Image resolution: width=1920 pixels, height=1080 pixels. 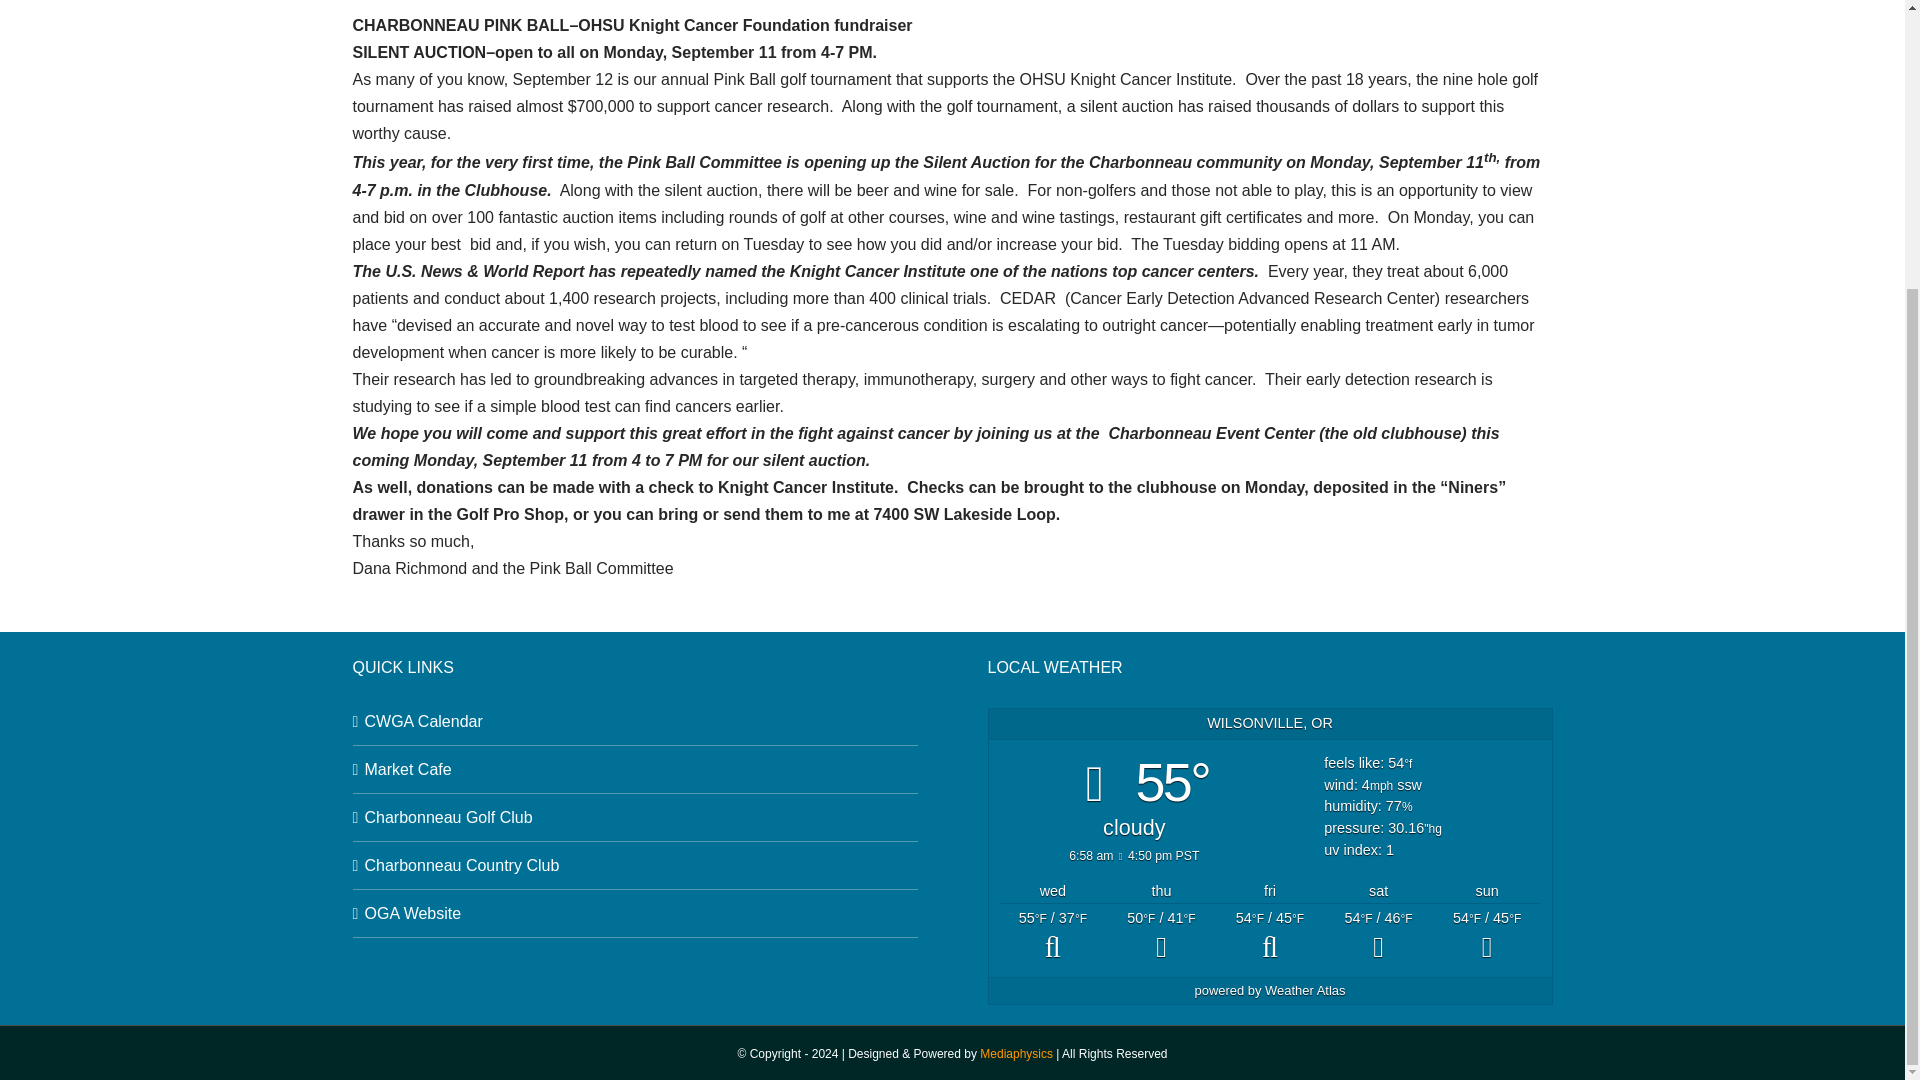 I want to click on Partly Cloudy, so click(x=1270, y=937).